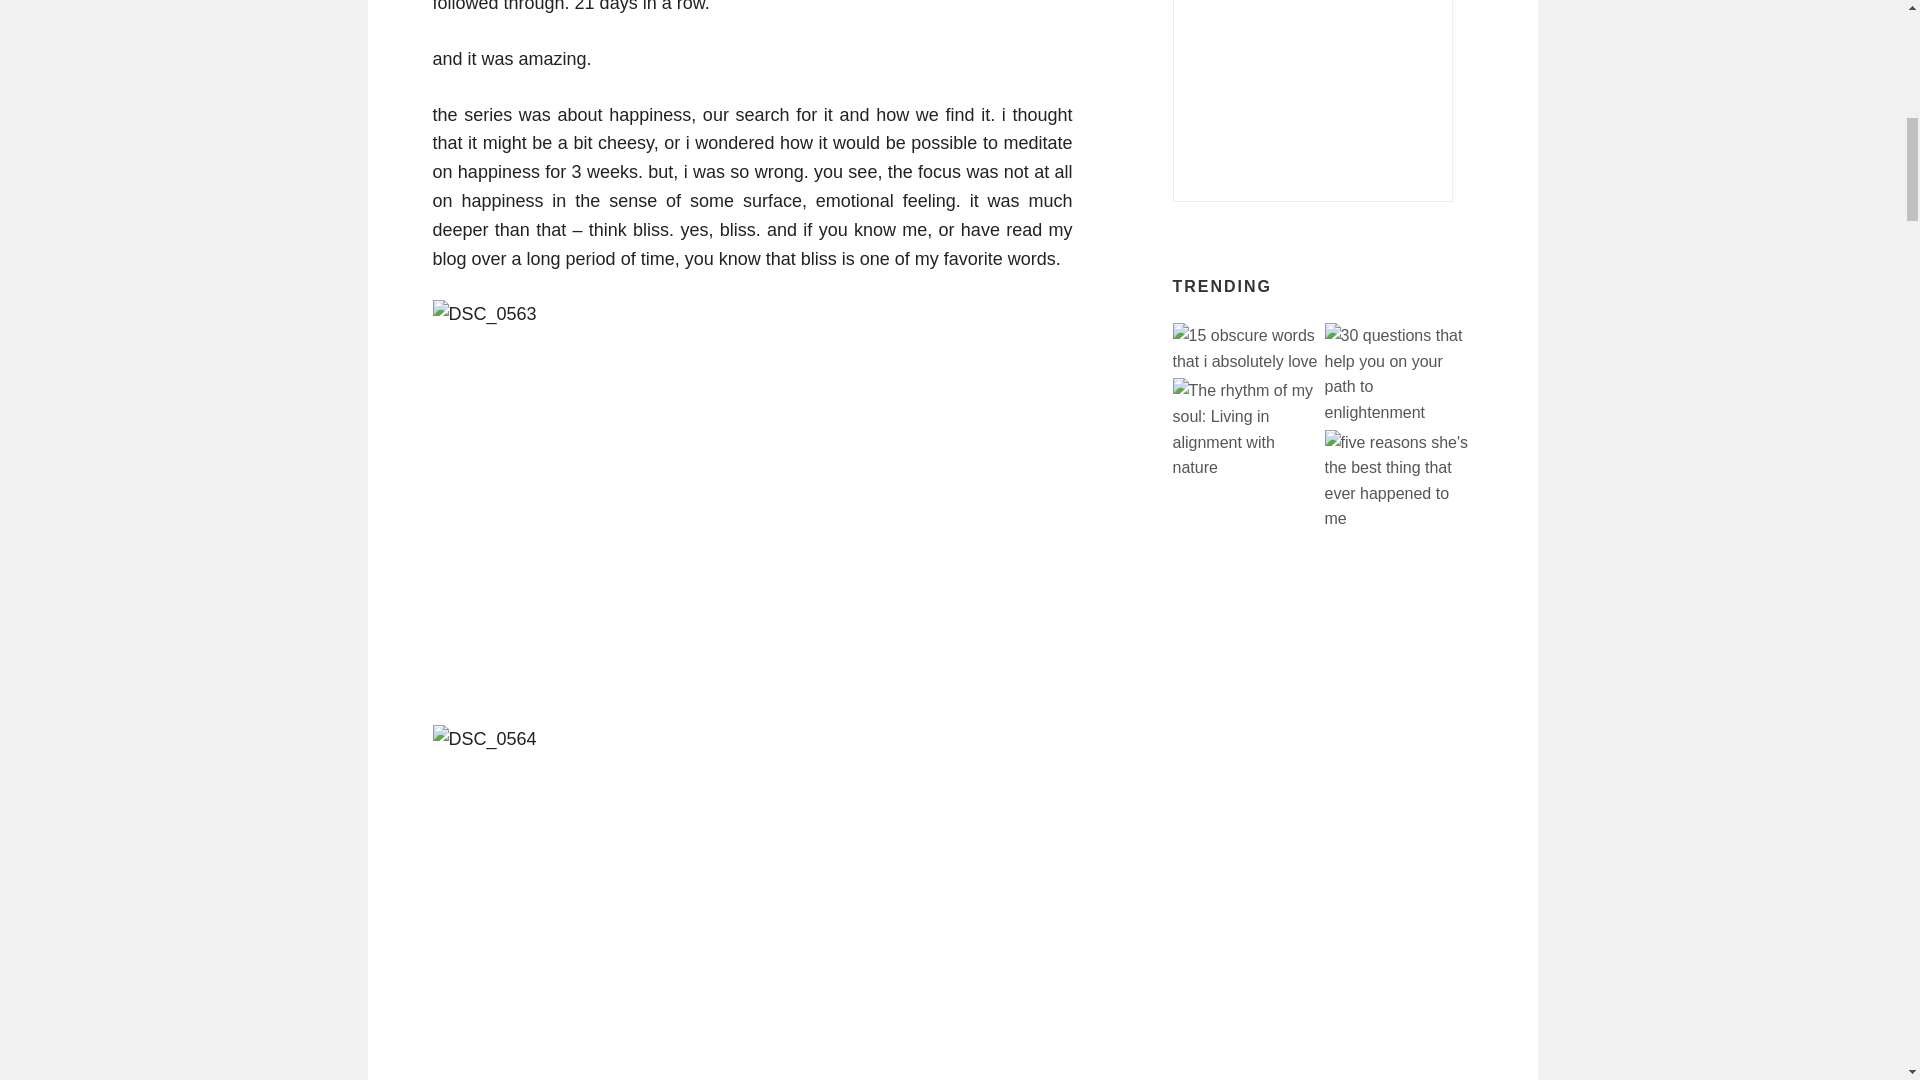 This screenshot has width=1920, height=1080. Describe the element at coordinates (1398, 374) in the screenshot. I see `30 questions that help you on your path to enlightenment` at that location.